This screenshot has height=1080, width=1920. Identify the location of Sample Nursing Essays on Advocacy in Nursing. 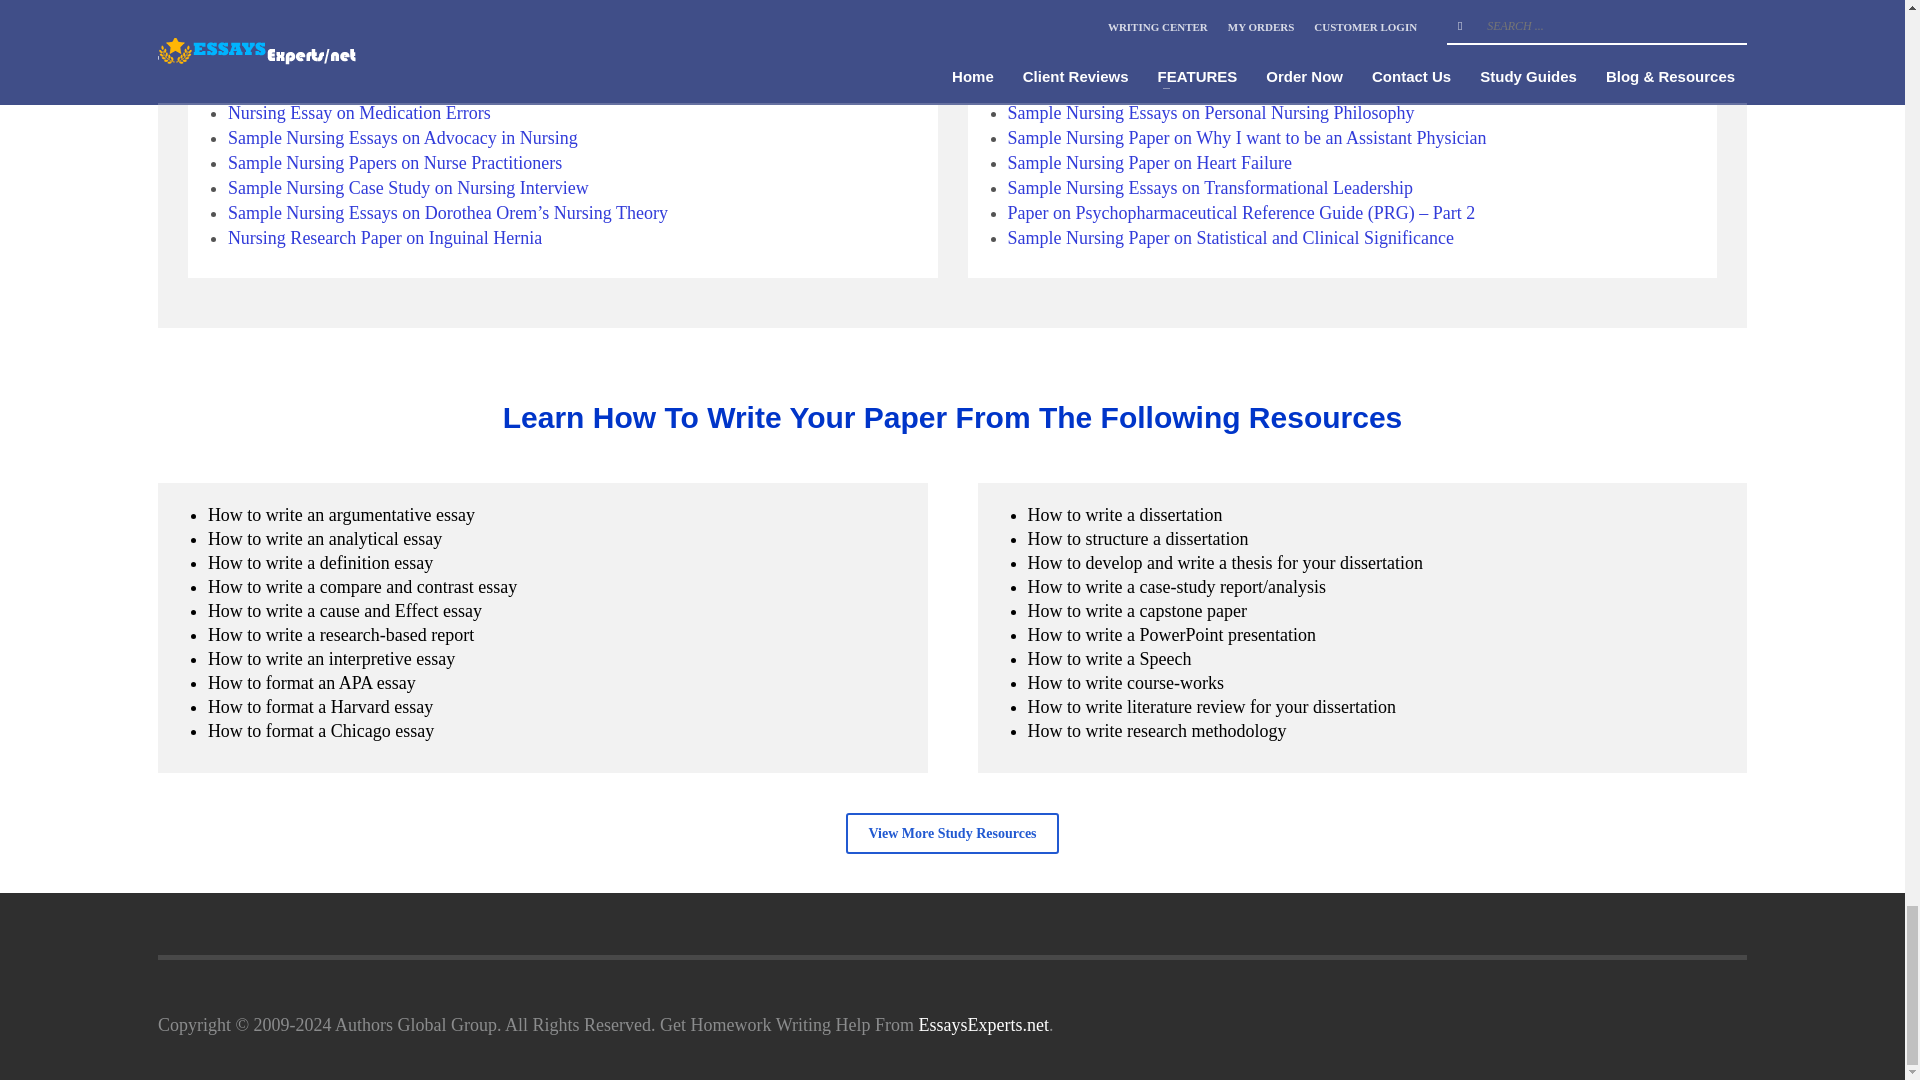
(402, 138).